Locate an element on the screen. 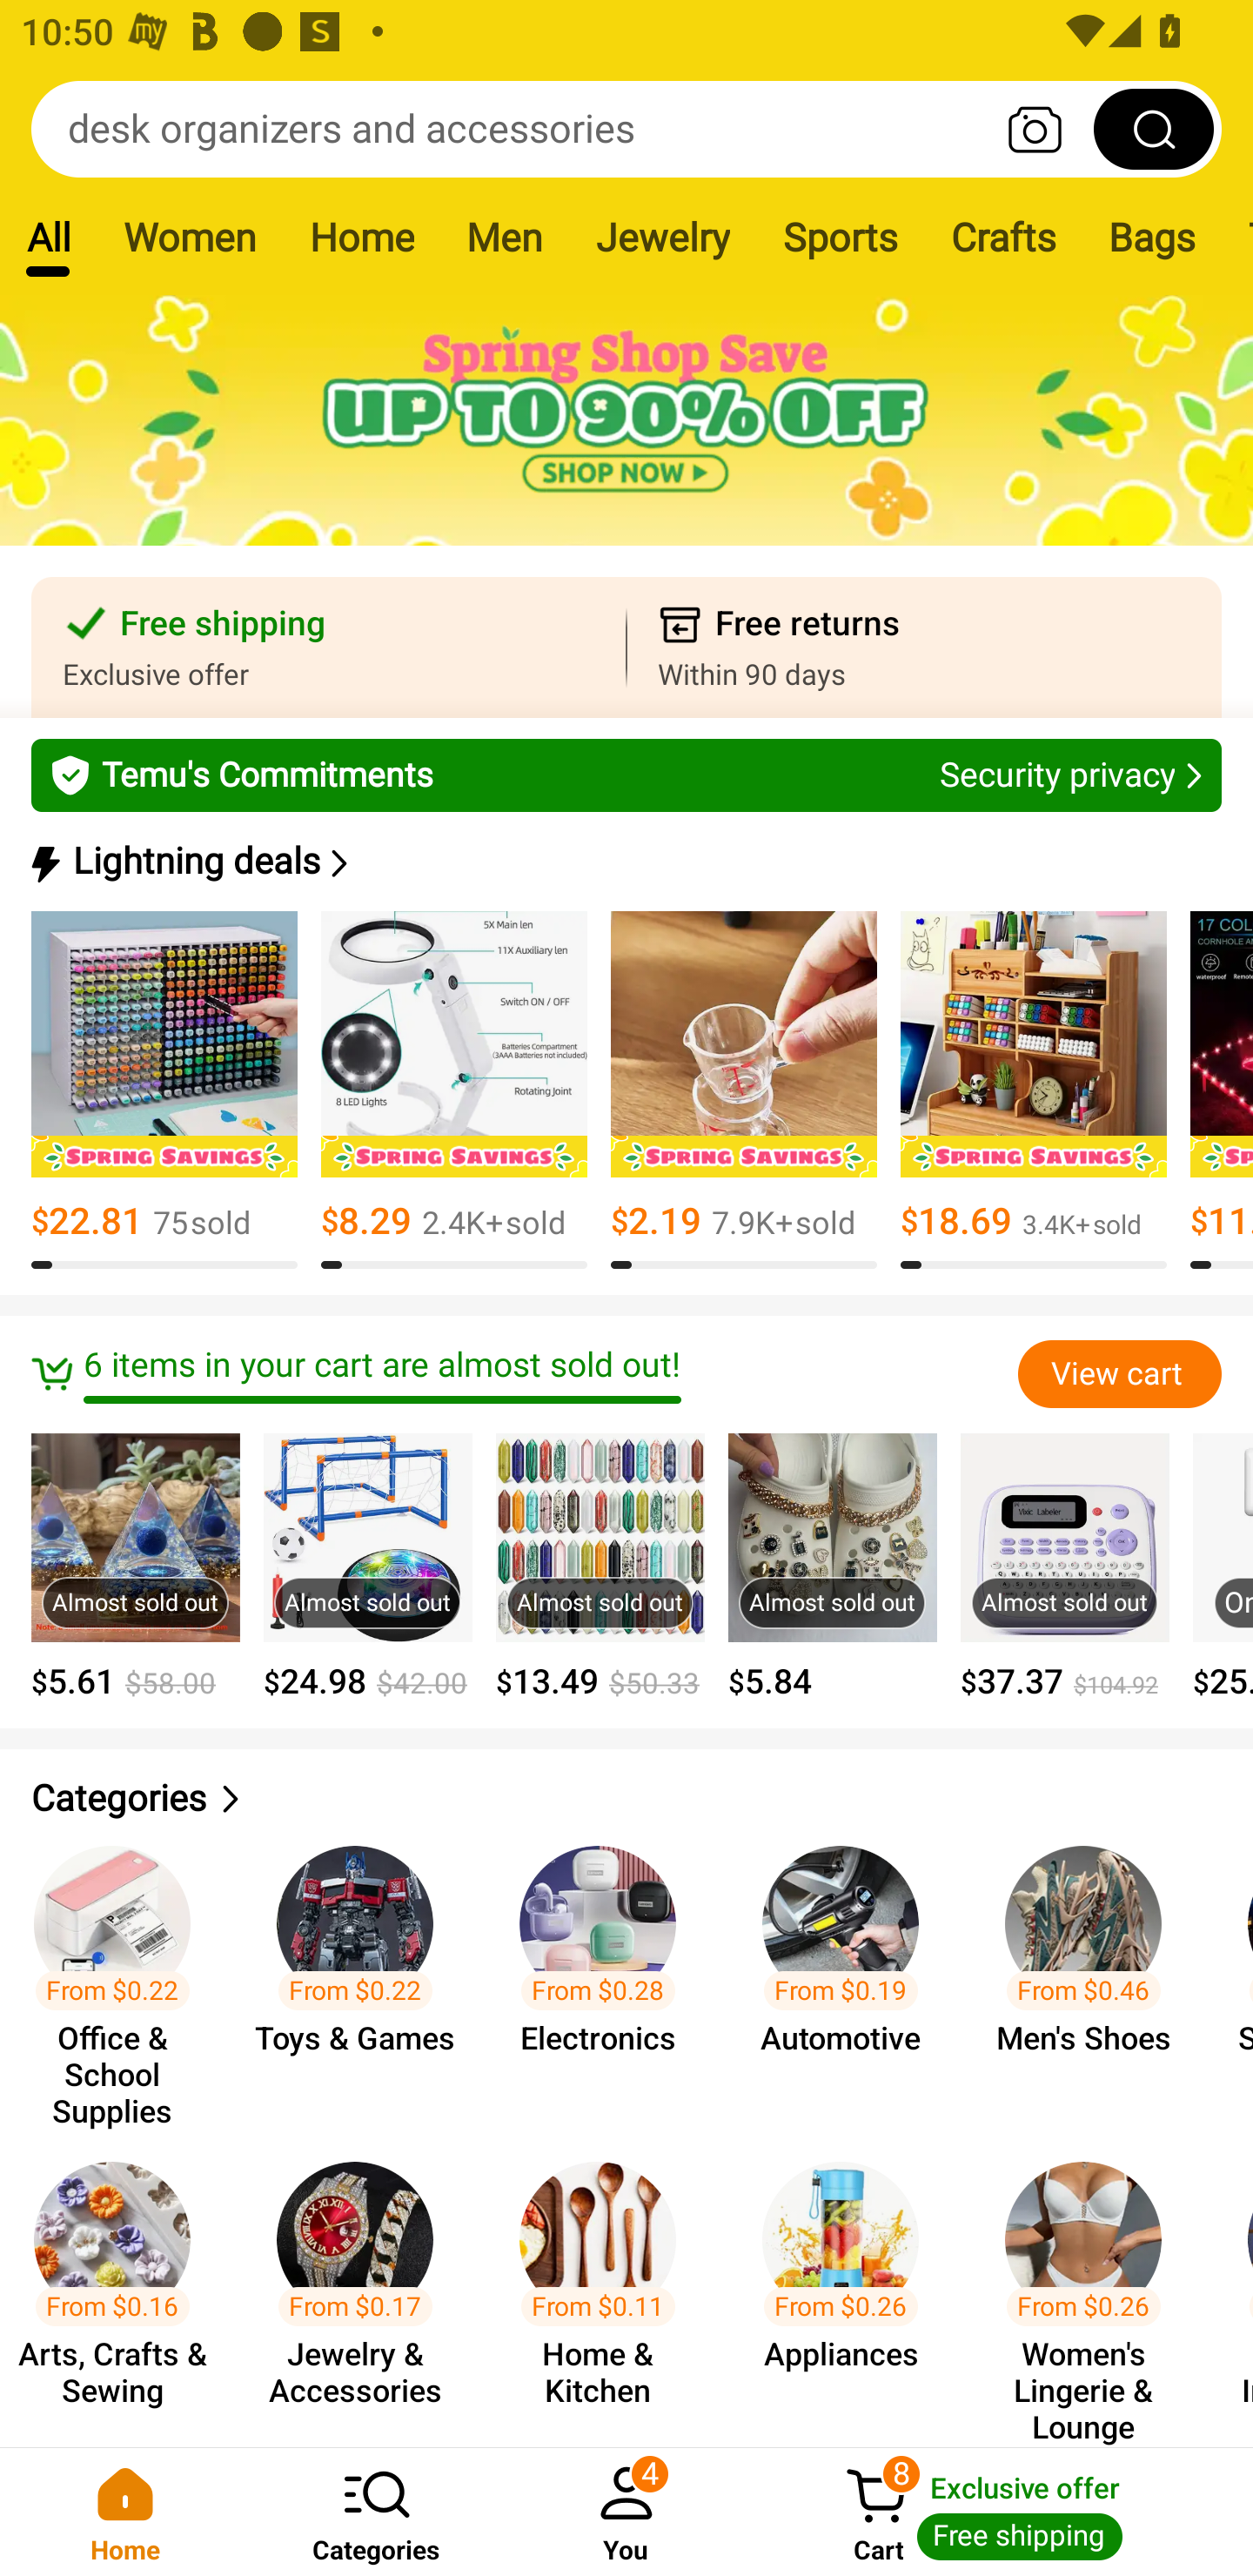 This screenshot has width=1253, height=2576. Almost sold out $24.98 $42.00 is located at coordinates (367, 1566).